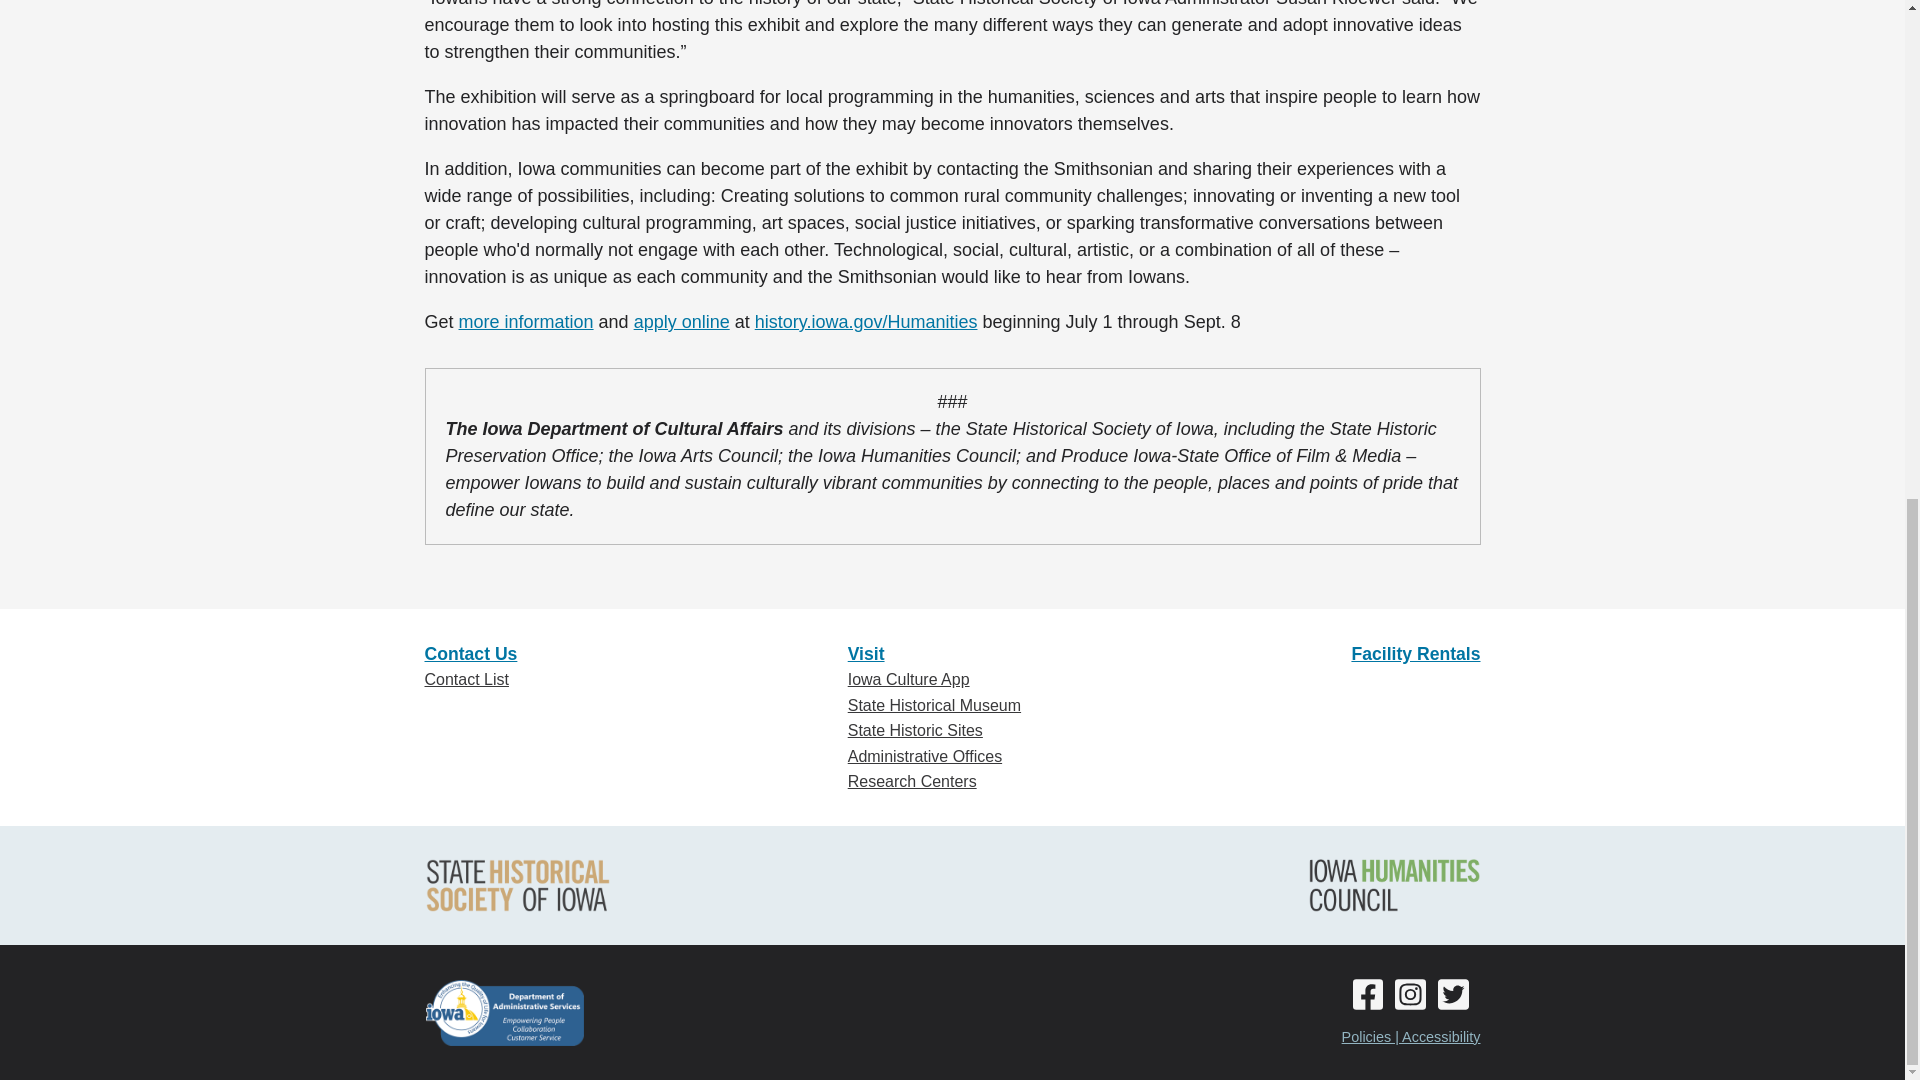 This screenshot has width=1920, height=1080. Describe the element at coordinates (1394, 884) in the screenshot. I see `Iowa Humanities Logo` at that location.